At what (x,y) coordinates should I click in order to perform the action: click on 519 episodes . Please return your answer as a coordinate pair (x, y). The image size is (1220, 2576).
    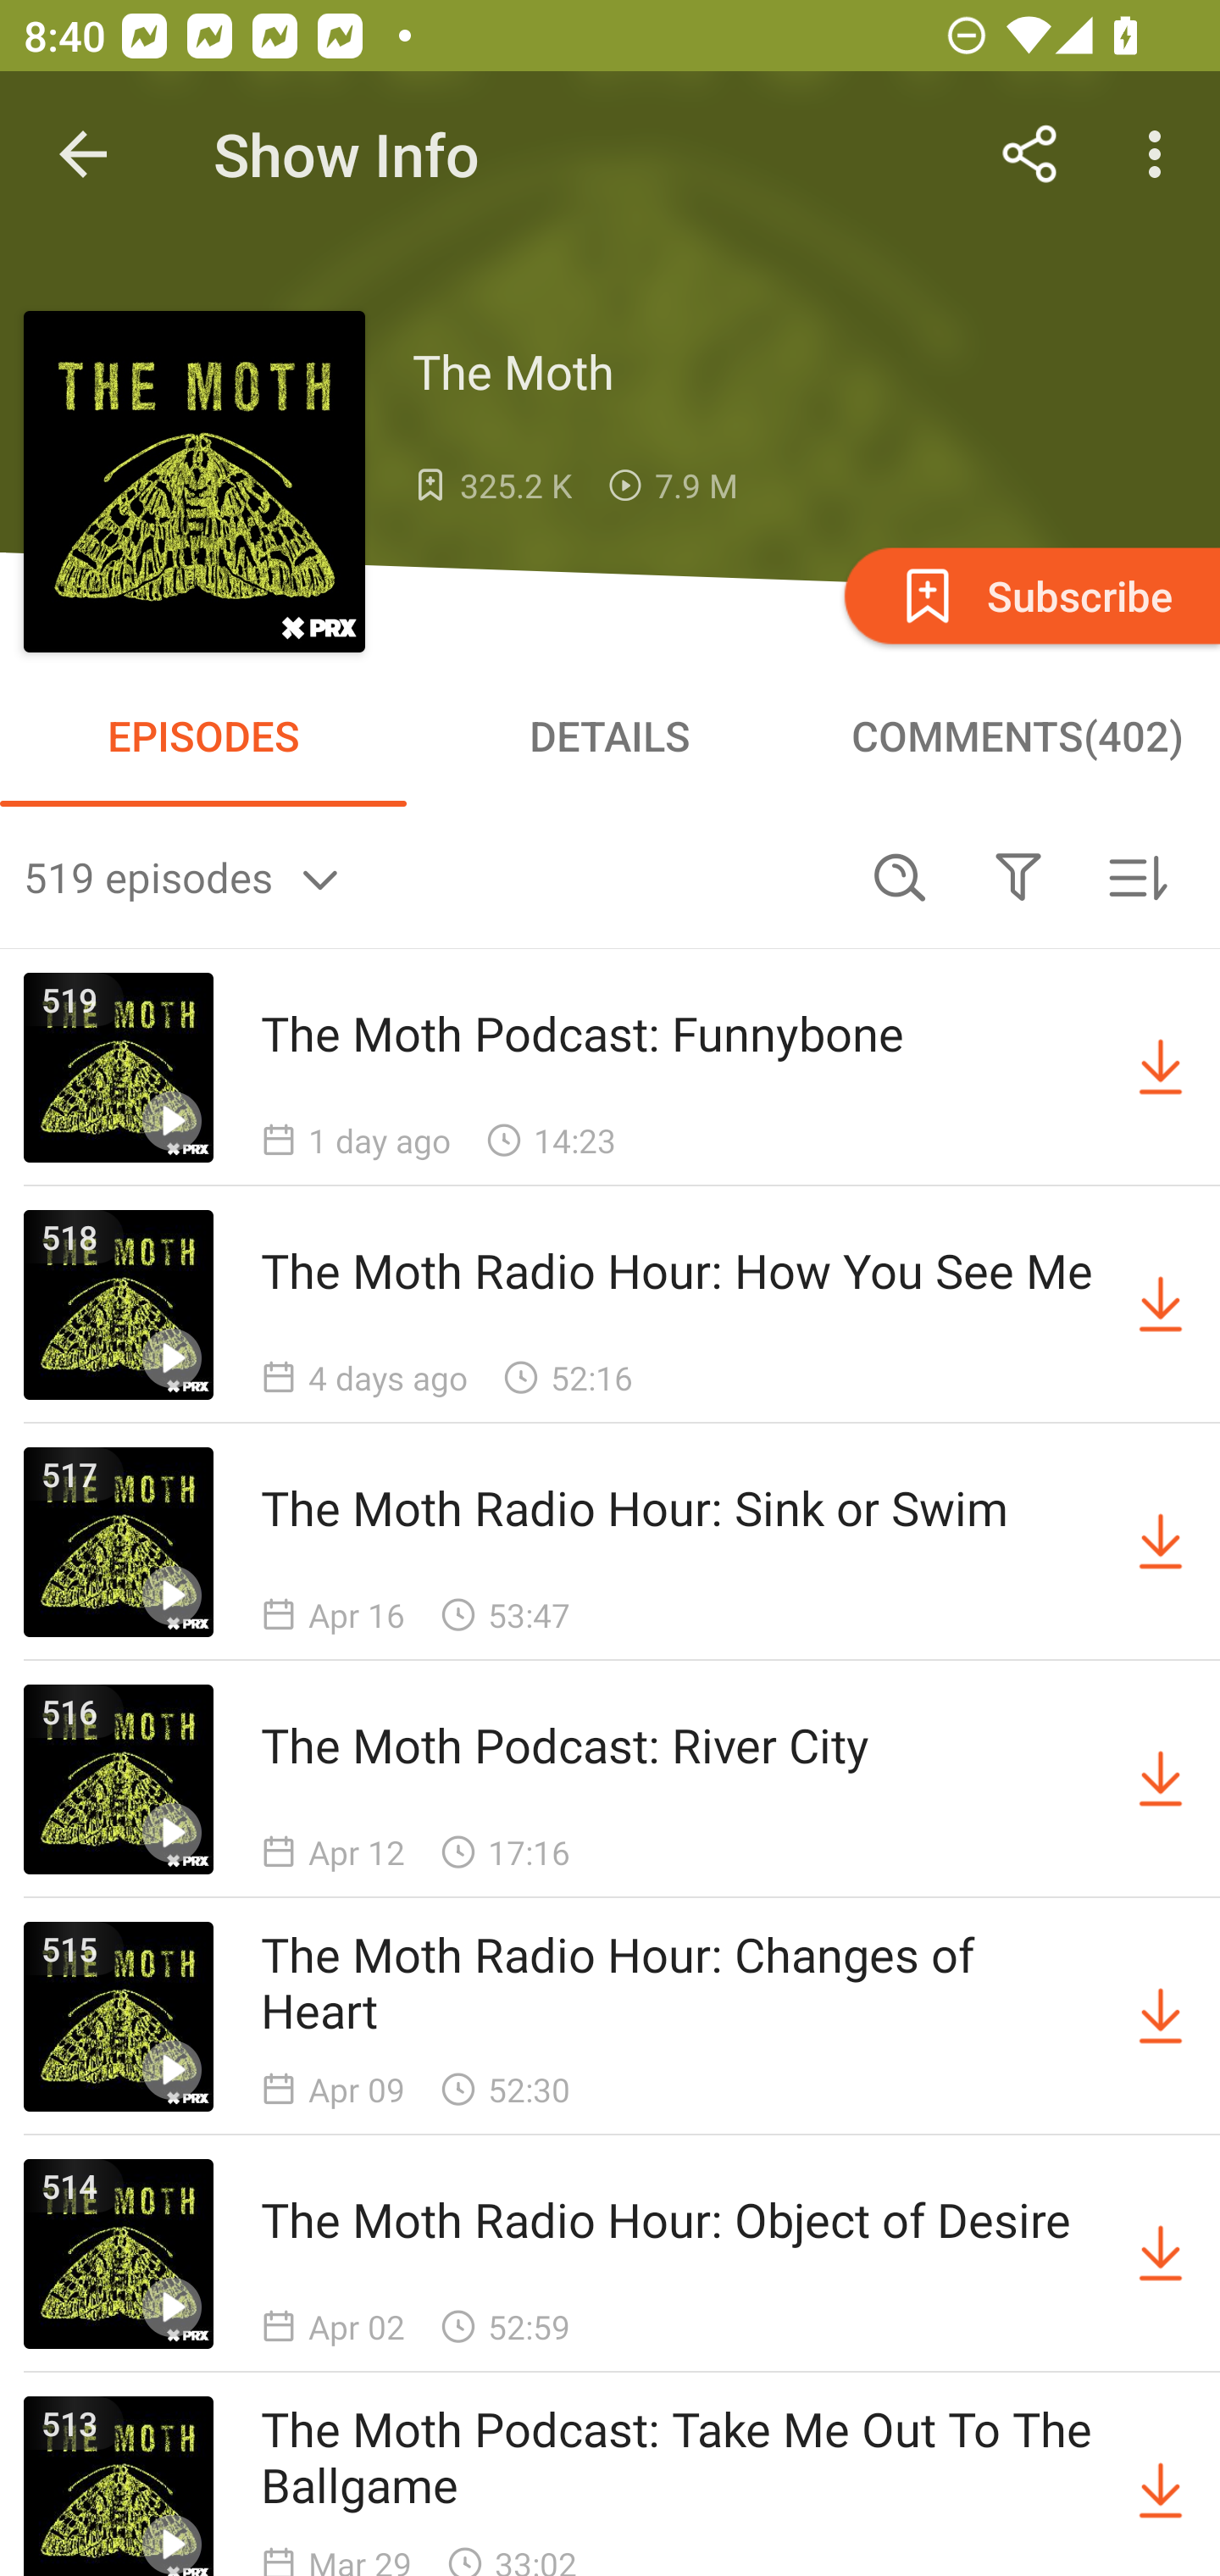
    Looking at the image, I should click on (432, 876).